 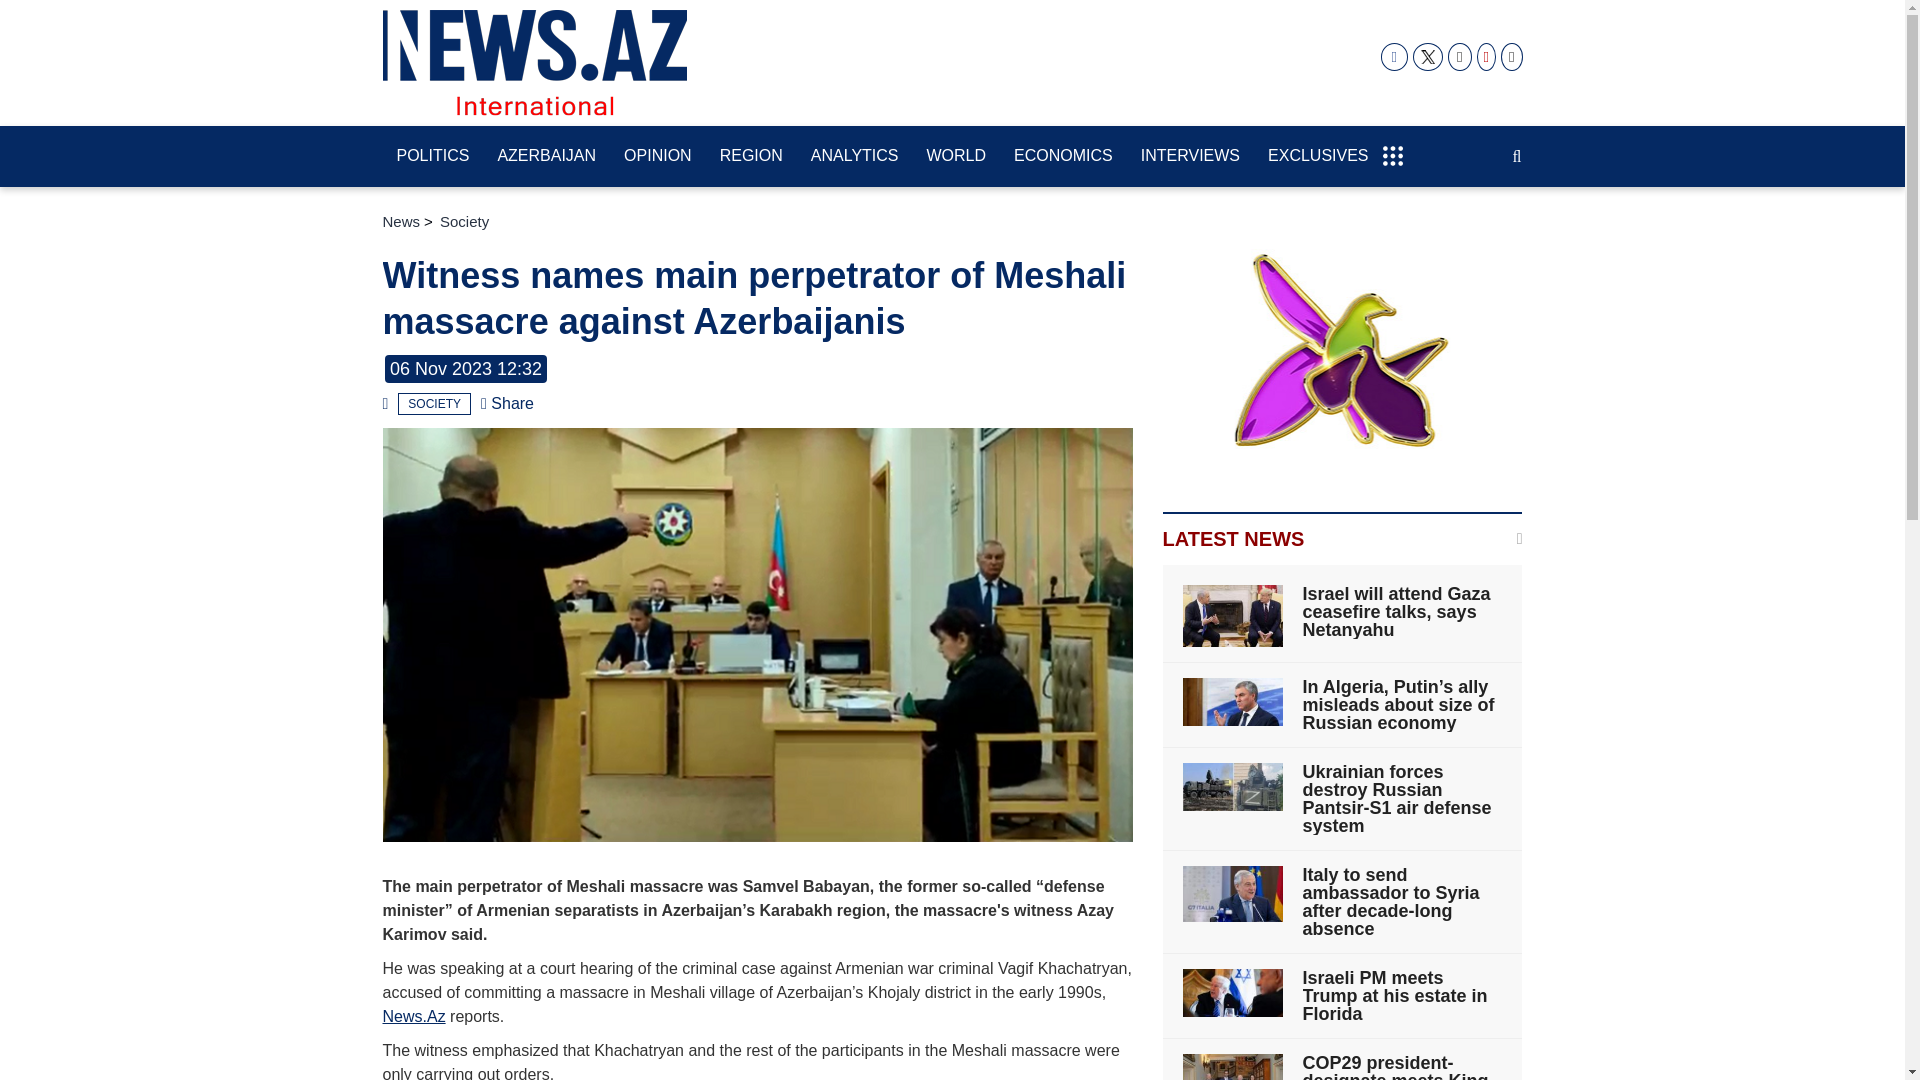 I want to click on POLITICS, so click(x=432, y=157).